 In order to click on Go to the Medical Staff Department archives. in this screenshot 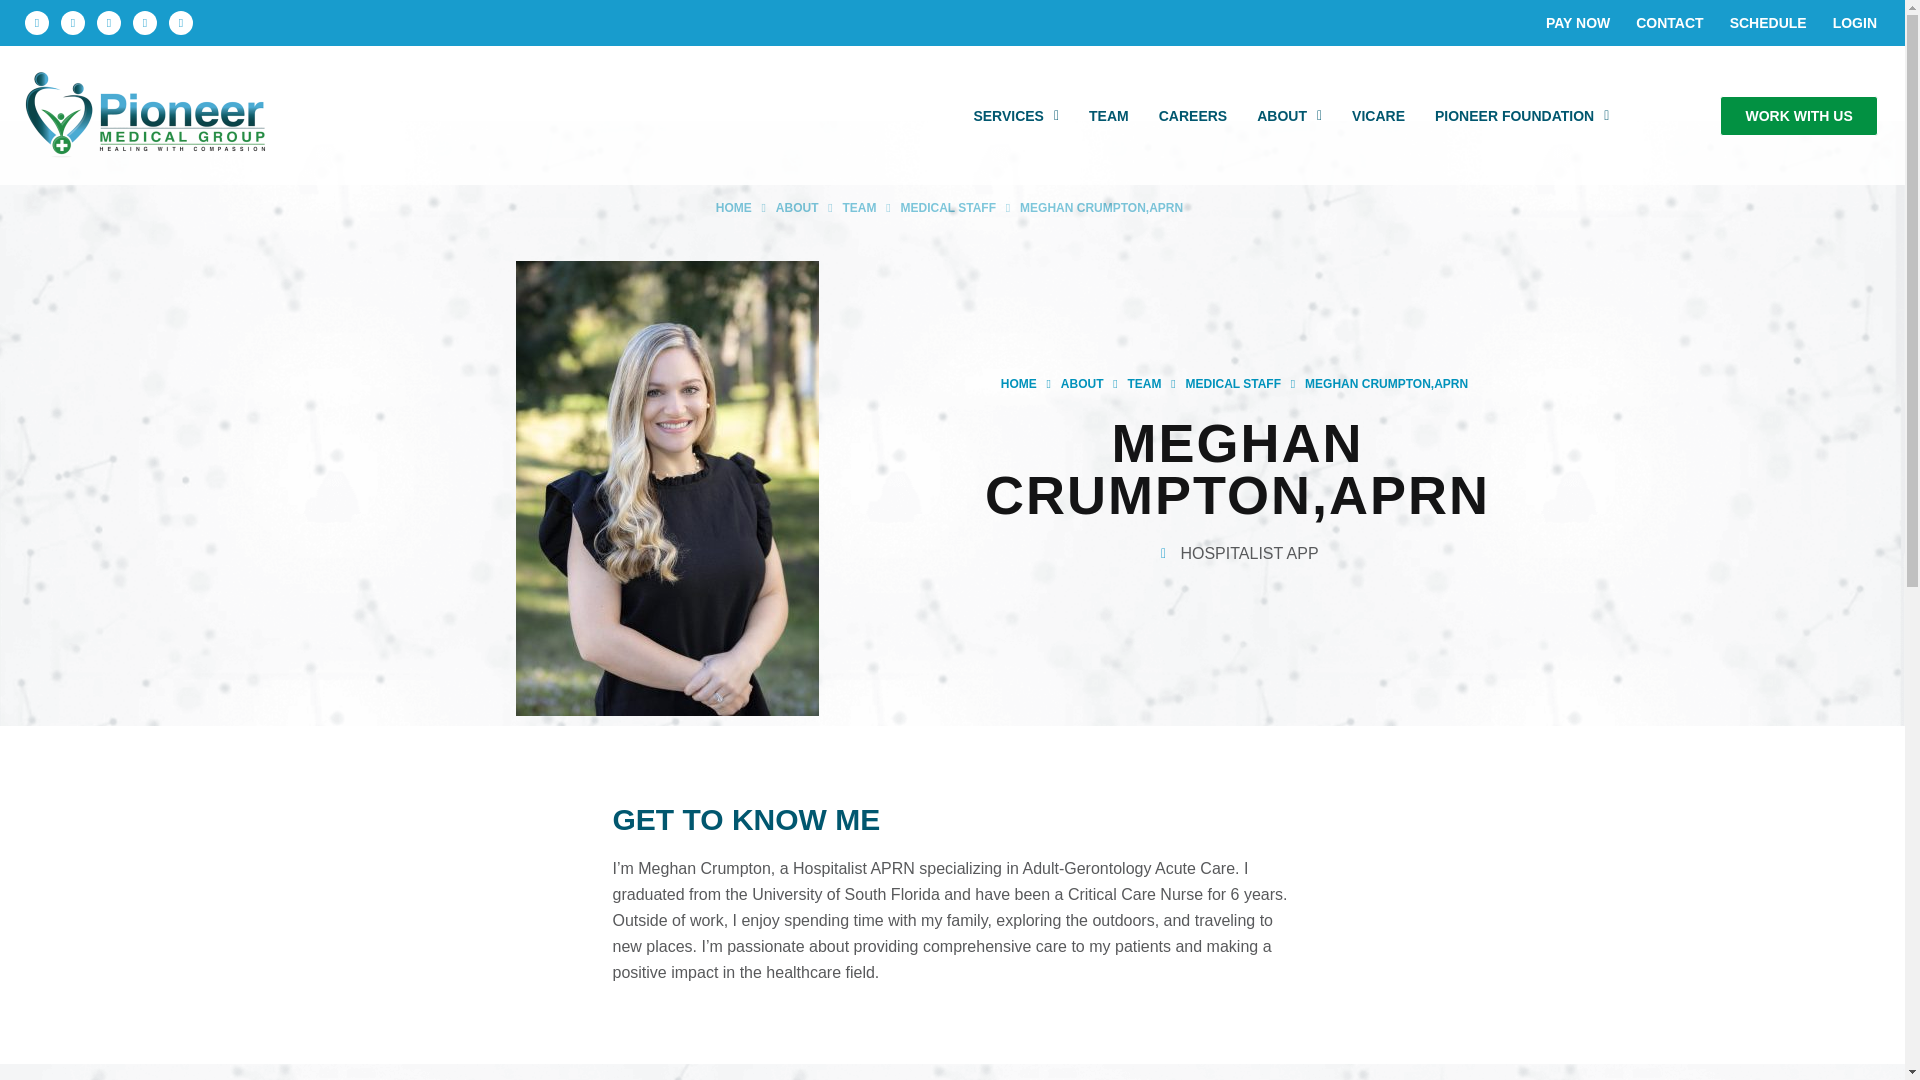, I will do `click(948, 208)`.